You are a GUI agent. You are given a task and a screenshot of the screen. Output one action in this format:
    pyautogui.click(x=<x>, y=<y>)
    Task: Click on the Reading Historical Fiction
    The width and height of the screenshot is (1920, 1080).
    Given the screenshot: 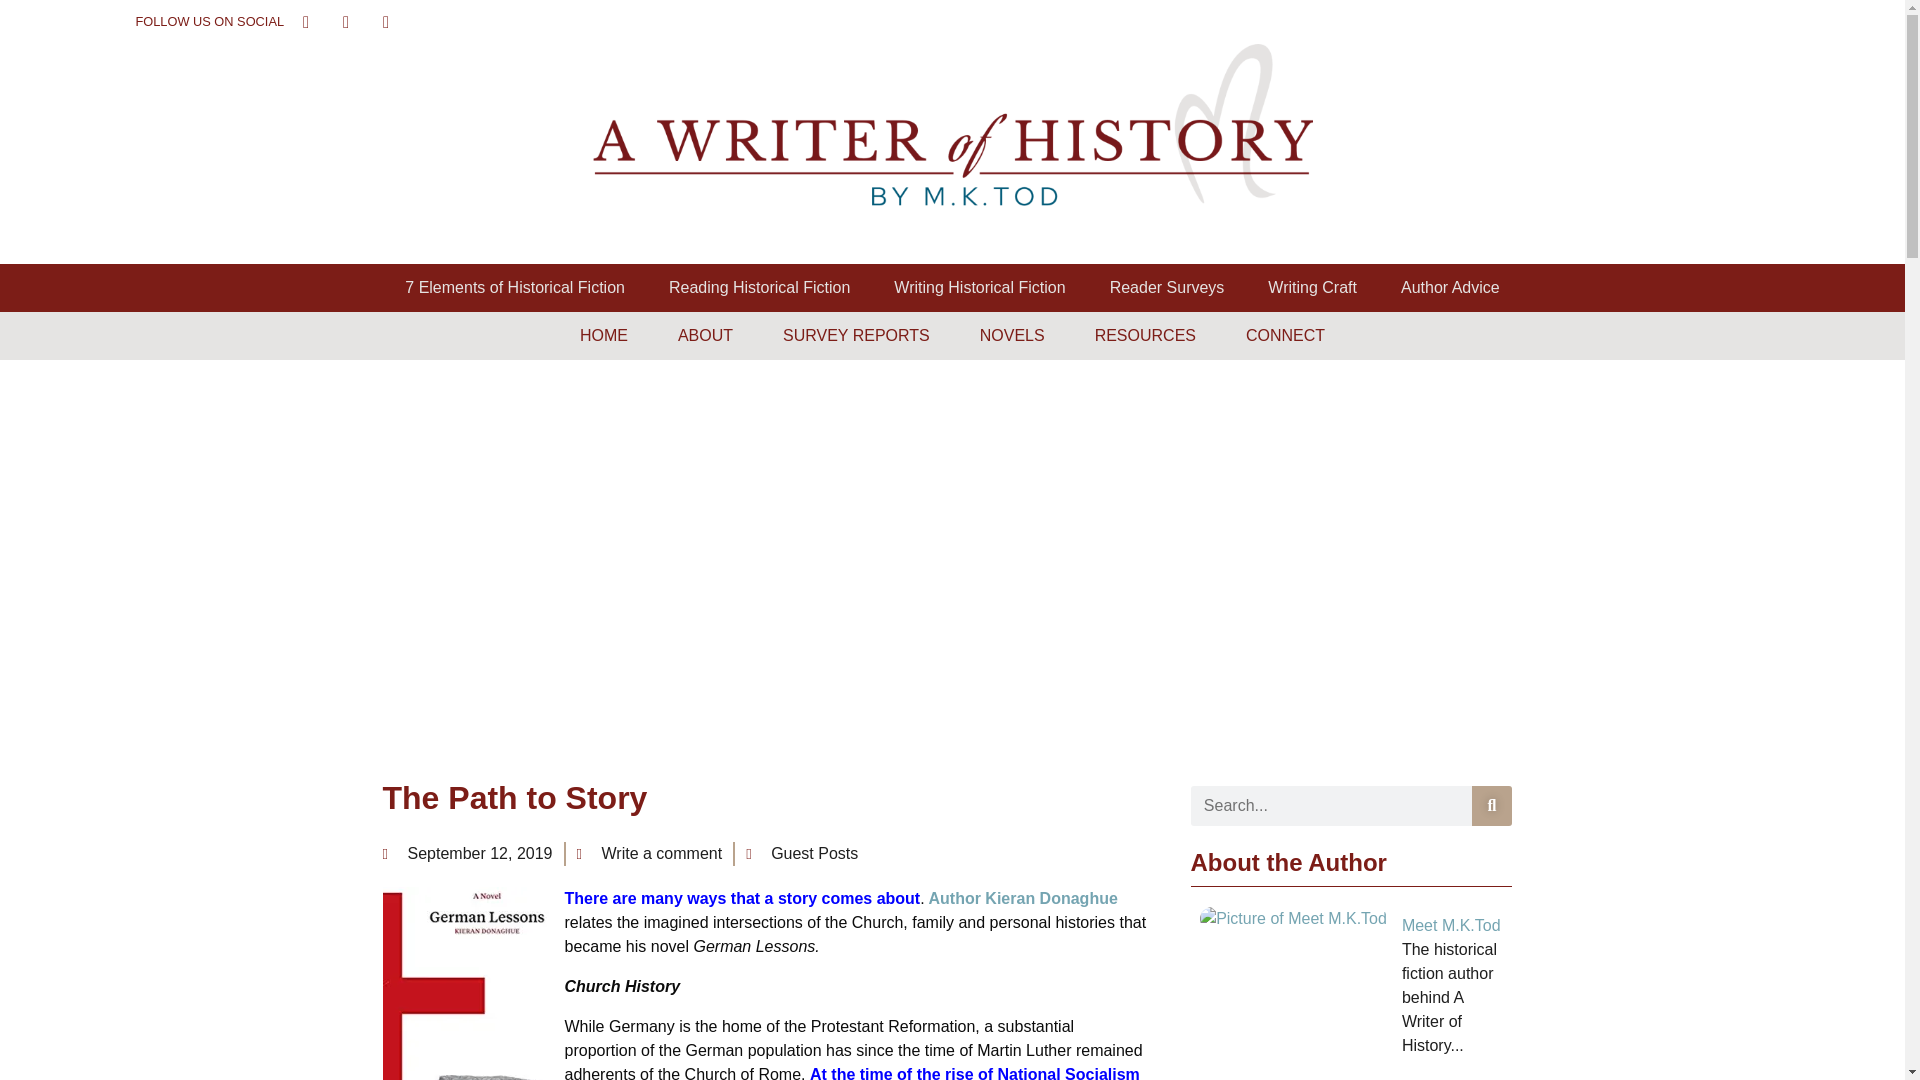 What is the action you would take?
    pyautogui.click(x=759, y=288)
    